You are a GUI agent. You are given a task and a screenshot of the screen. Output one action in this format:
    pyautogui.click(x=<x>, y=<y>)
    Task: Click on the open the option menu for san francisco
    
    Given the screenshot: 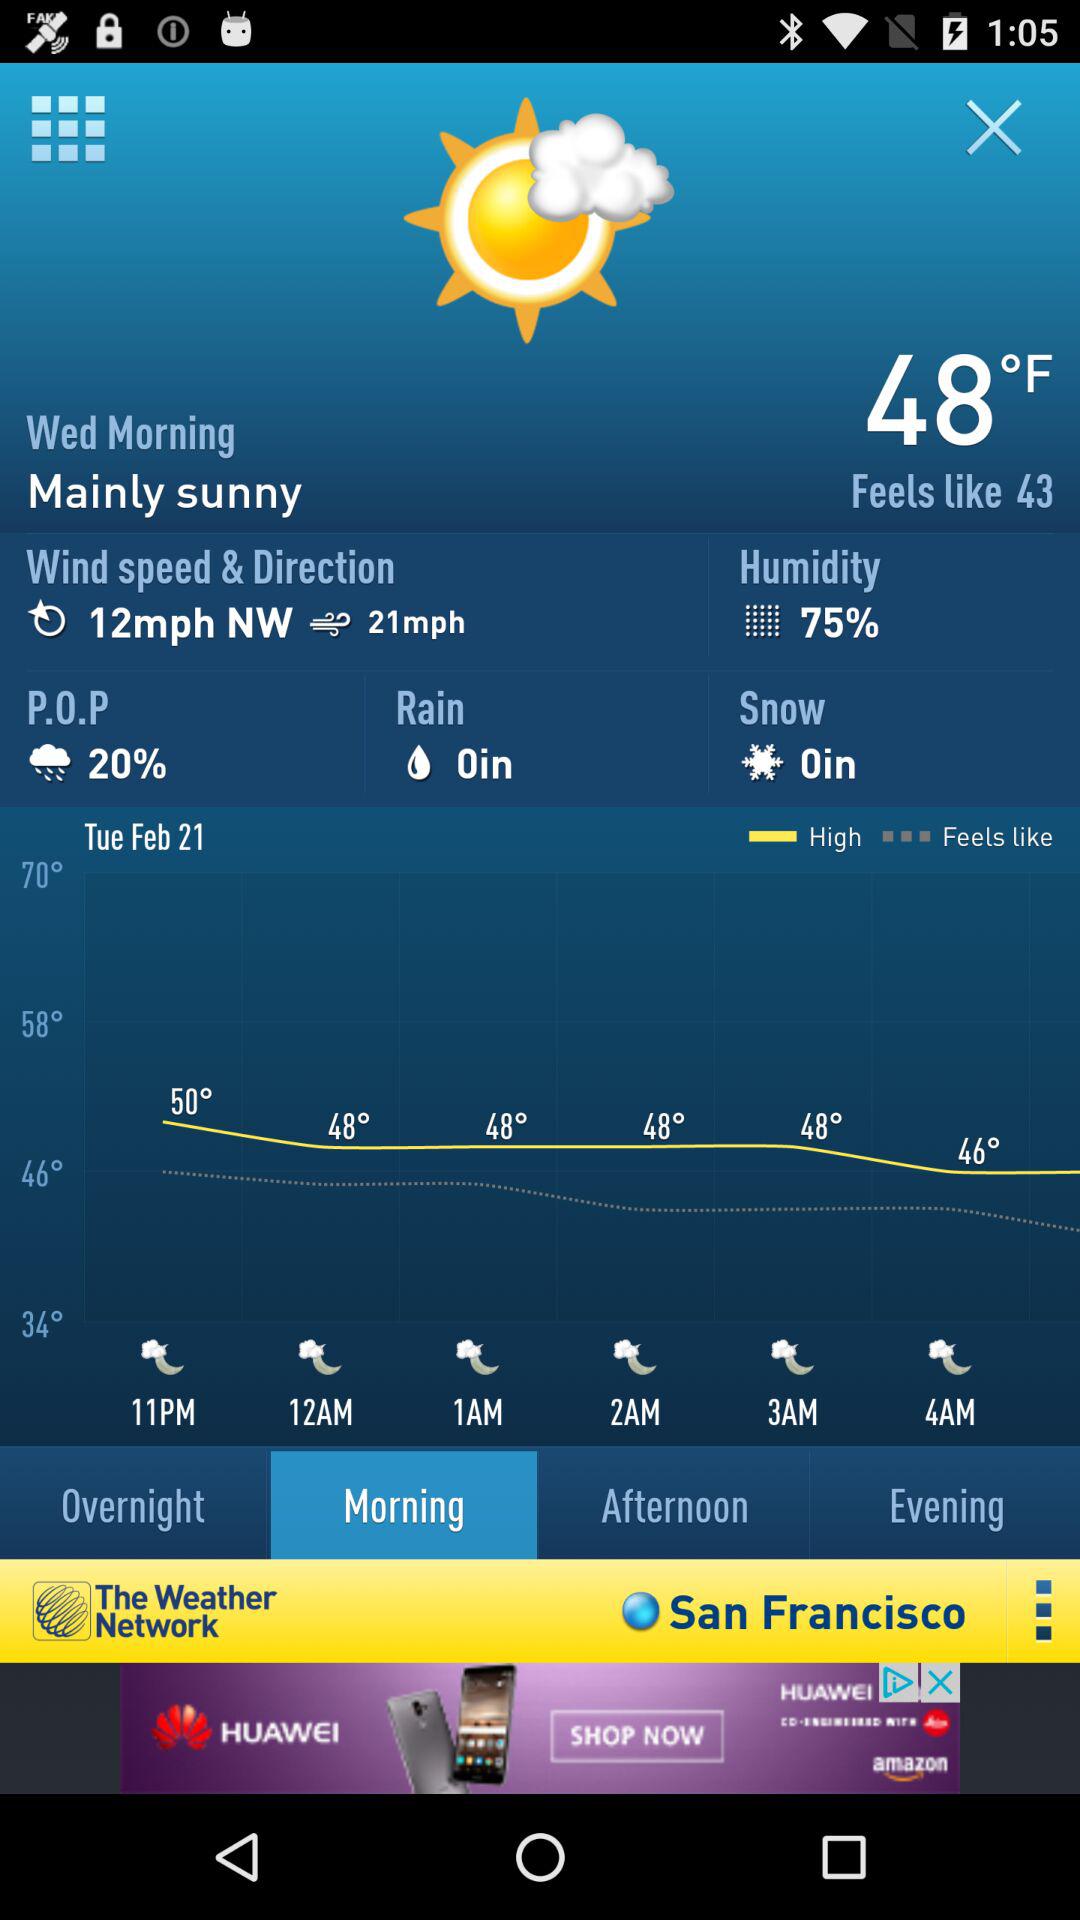 What is the action you would take?
    pyautogui.click(x=1044, y=1610)
    